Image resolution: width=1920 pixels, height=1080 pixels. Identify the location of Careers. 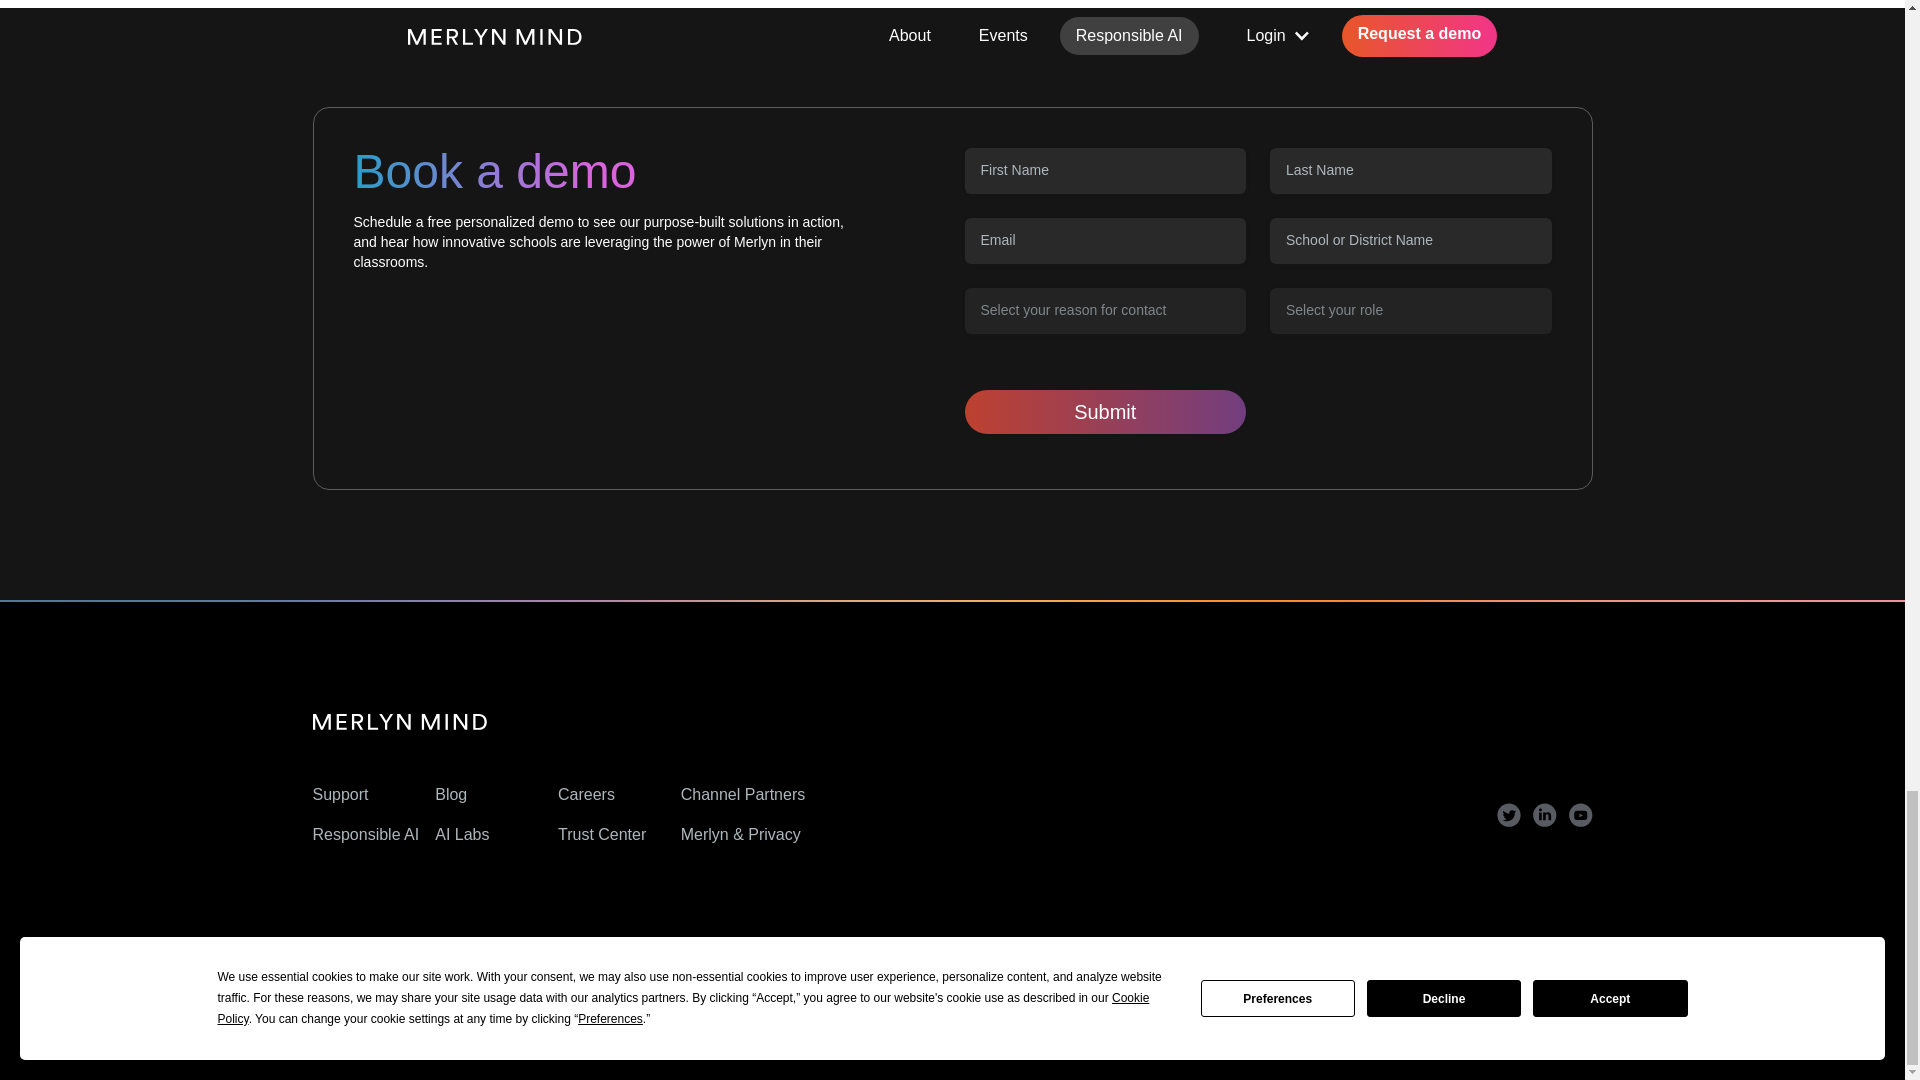
(586, 794).